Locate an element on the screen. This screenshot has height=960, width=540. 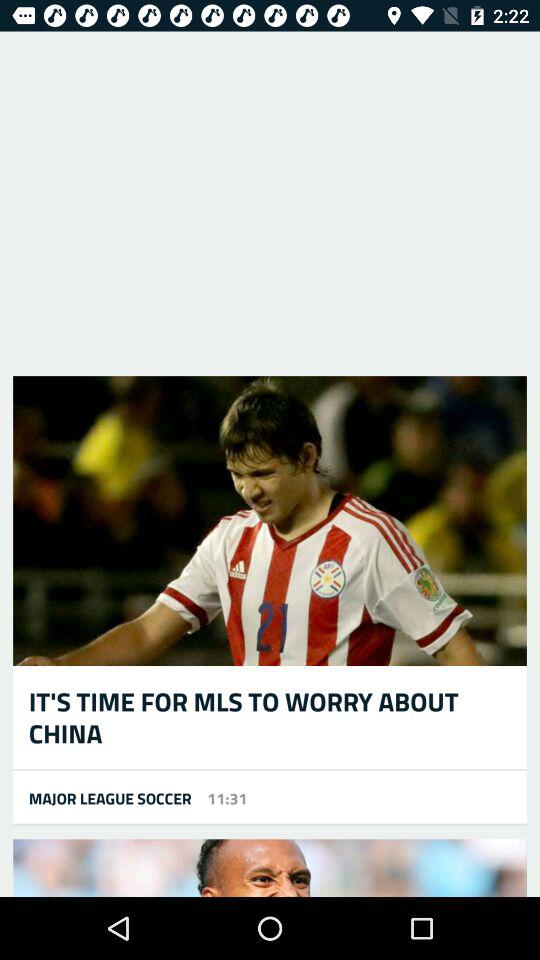
choose icon at the bottom left corner is located at coordinates (102, 798).